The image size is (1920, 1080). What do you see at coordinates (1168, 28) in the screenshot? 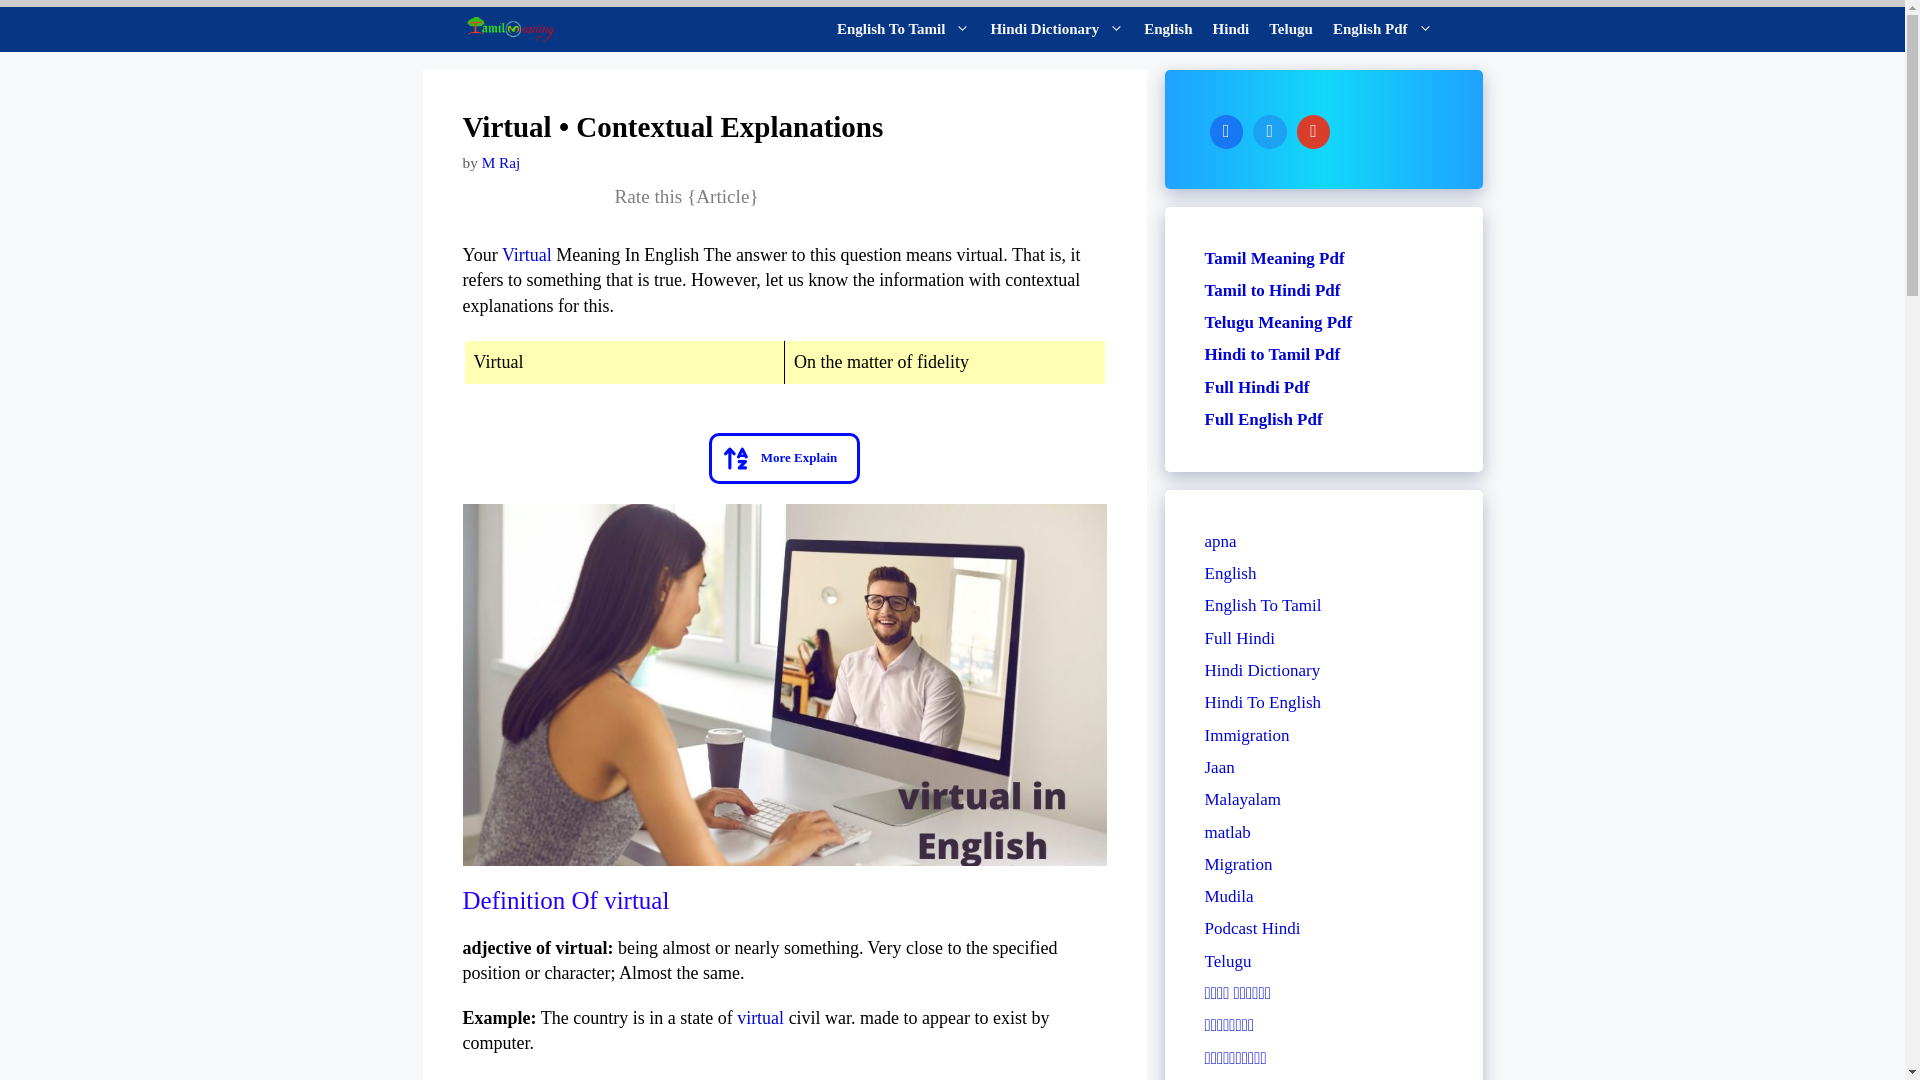
I see `English` at bounding box center [1168, 28].